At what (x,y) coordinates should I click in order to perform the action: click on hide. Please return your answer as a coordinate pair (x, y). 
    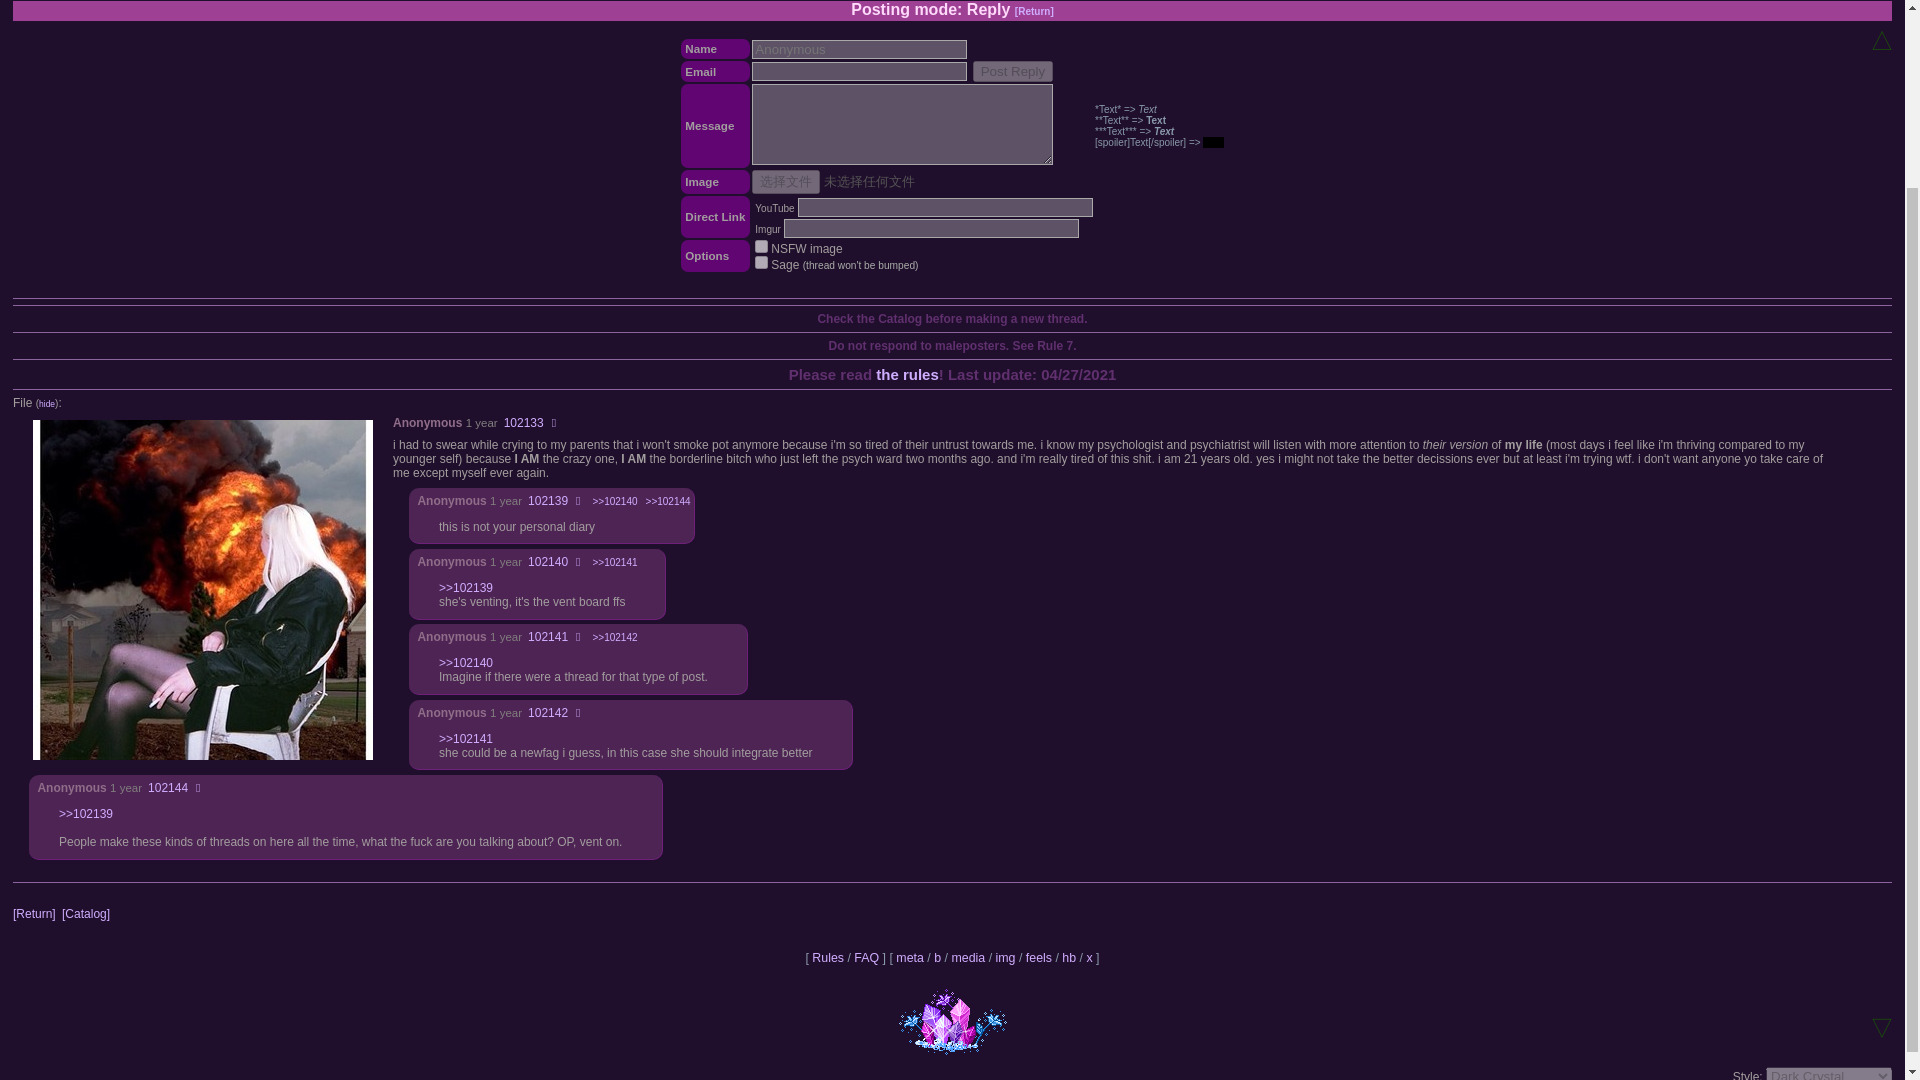
    Looking at the image, I should click on (46, 404).